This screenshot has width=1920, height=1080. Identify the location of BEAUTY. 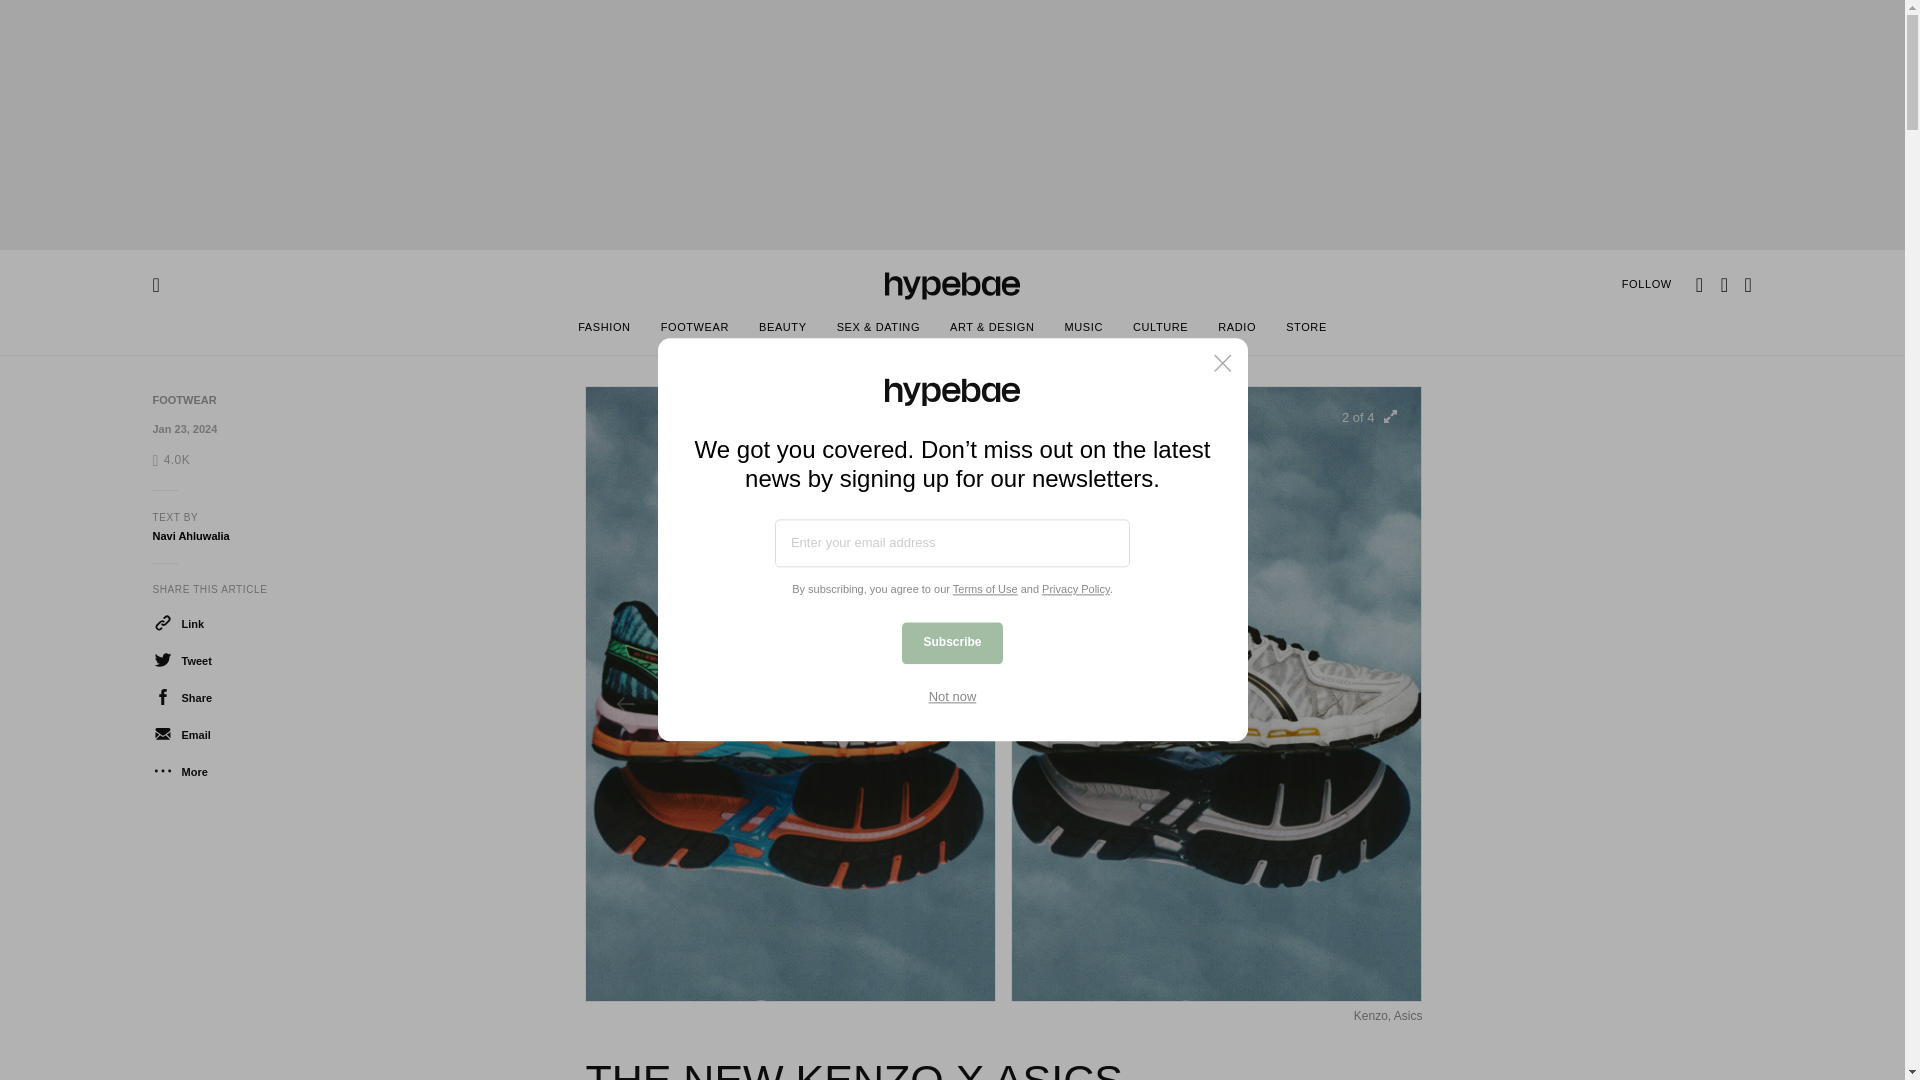
(782, 330).